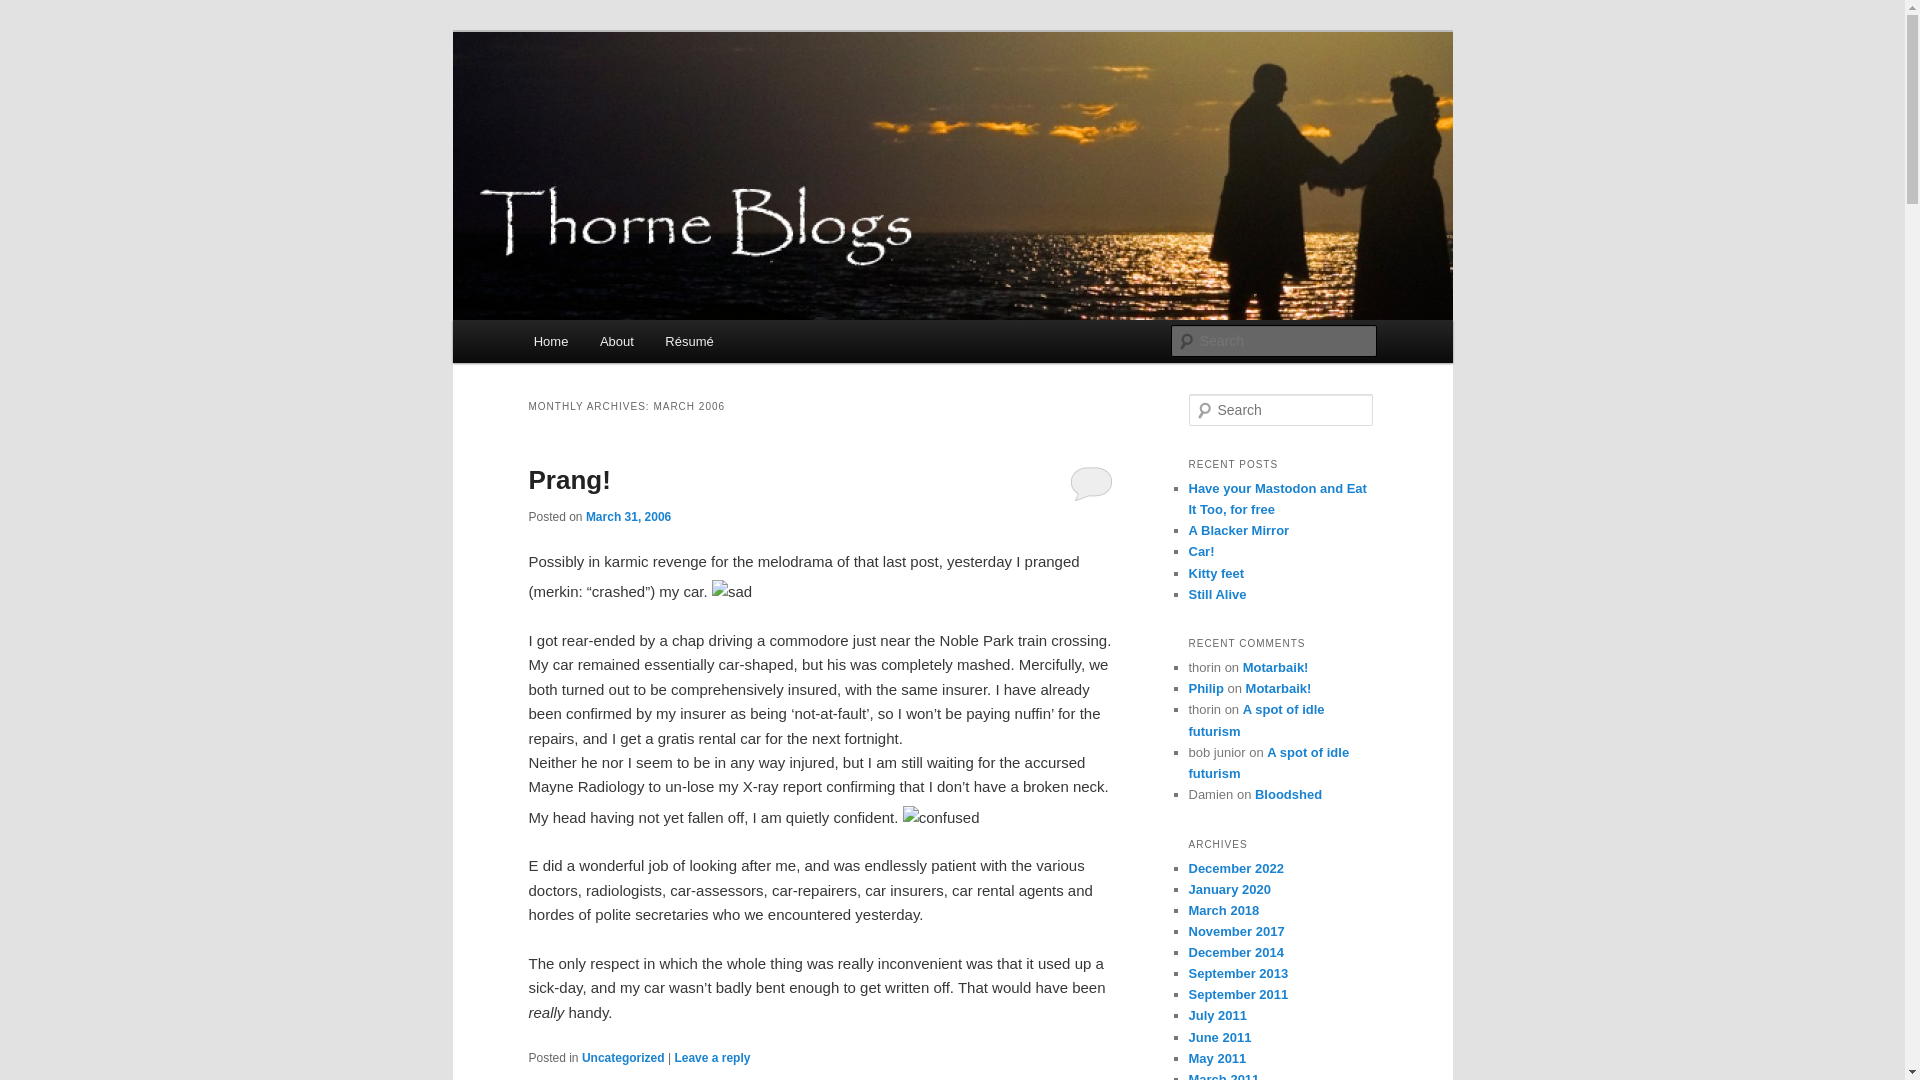 This screenshot has width=1920, height=1080. Describe the element at coordinates (712, 1058) in the screenshot. I see `Leave a reply` at that location.